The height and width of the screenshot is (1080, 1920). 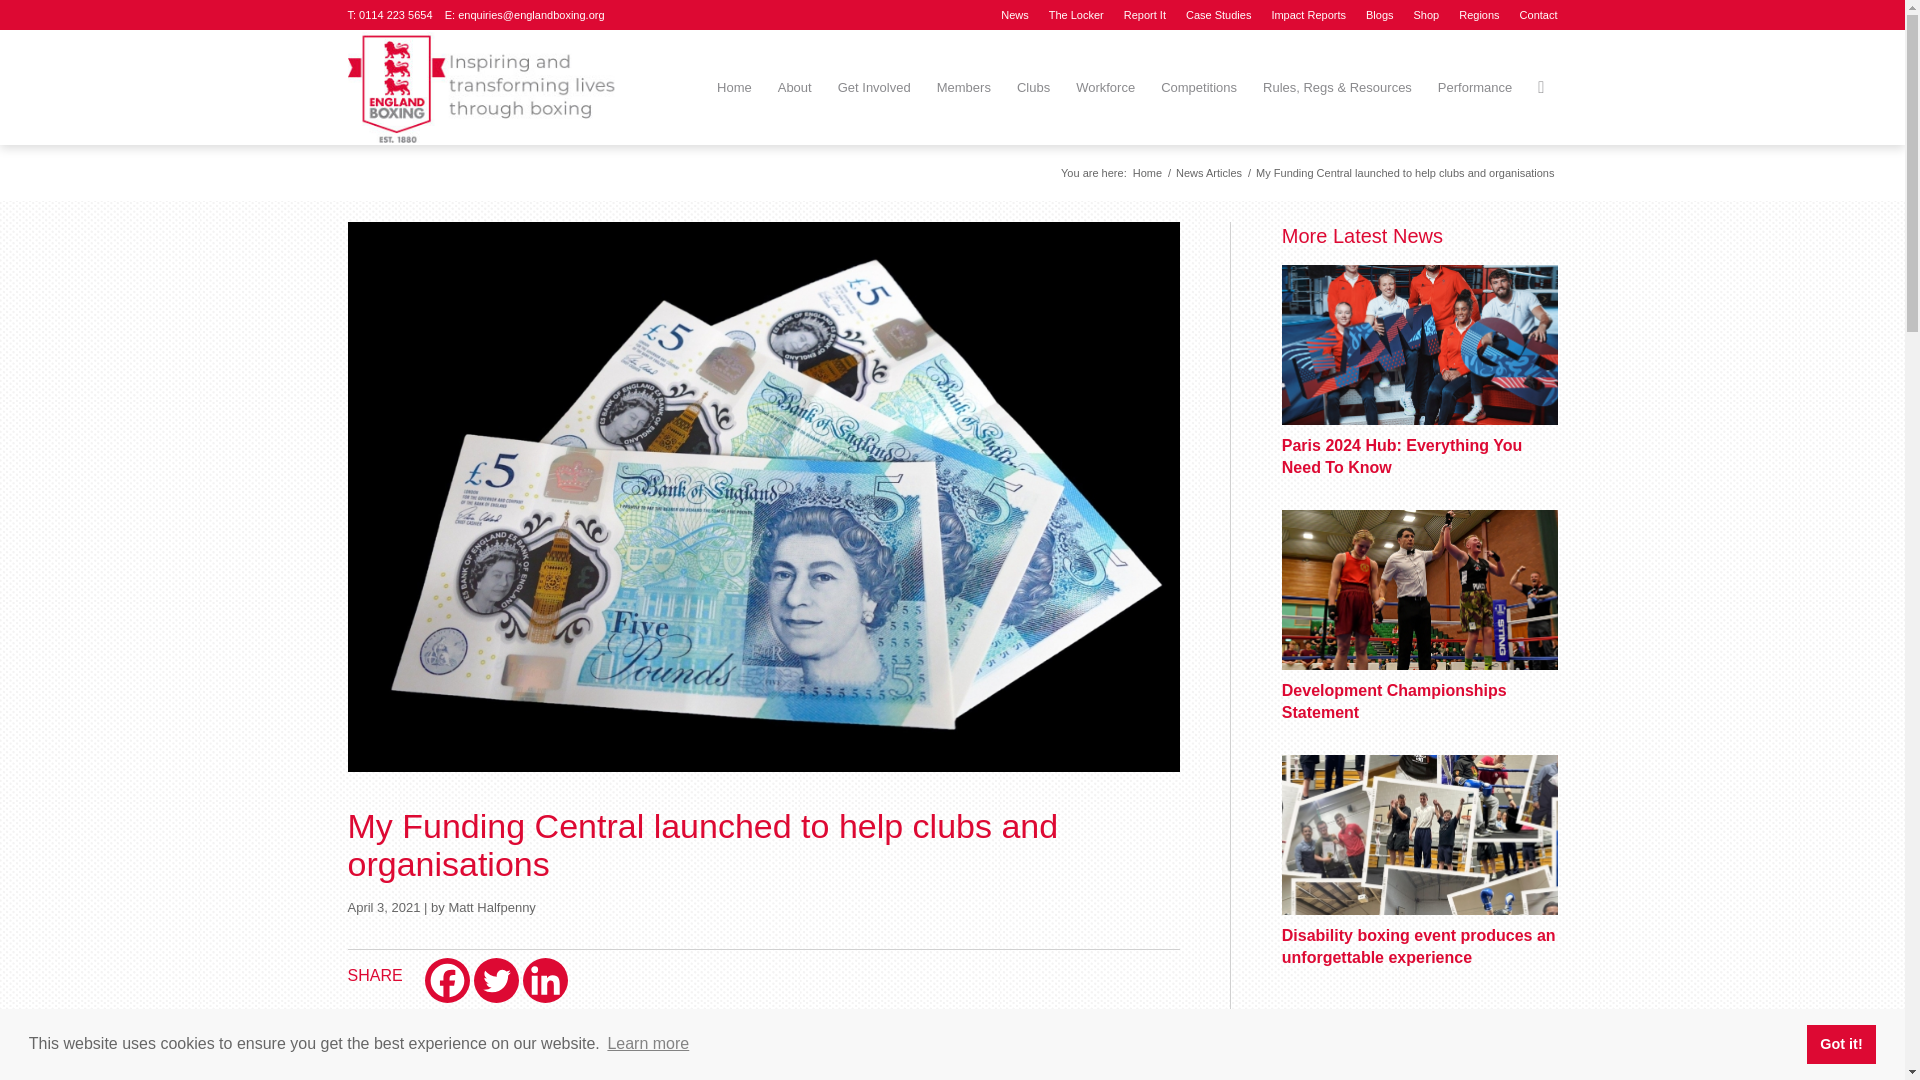 What do you see at coordinates (496, 980) in the screenshot?
I see `Twitter` at bounding box center [496, 980].